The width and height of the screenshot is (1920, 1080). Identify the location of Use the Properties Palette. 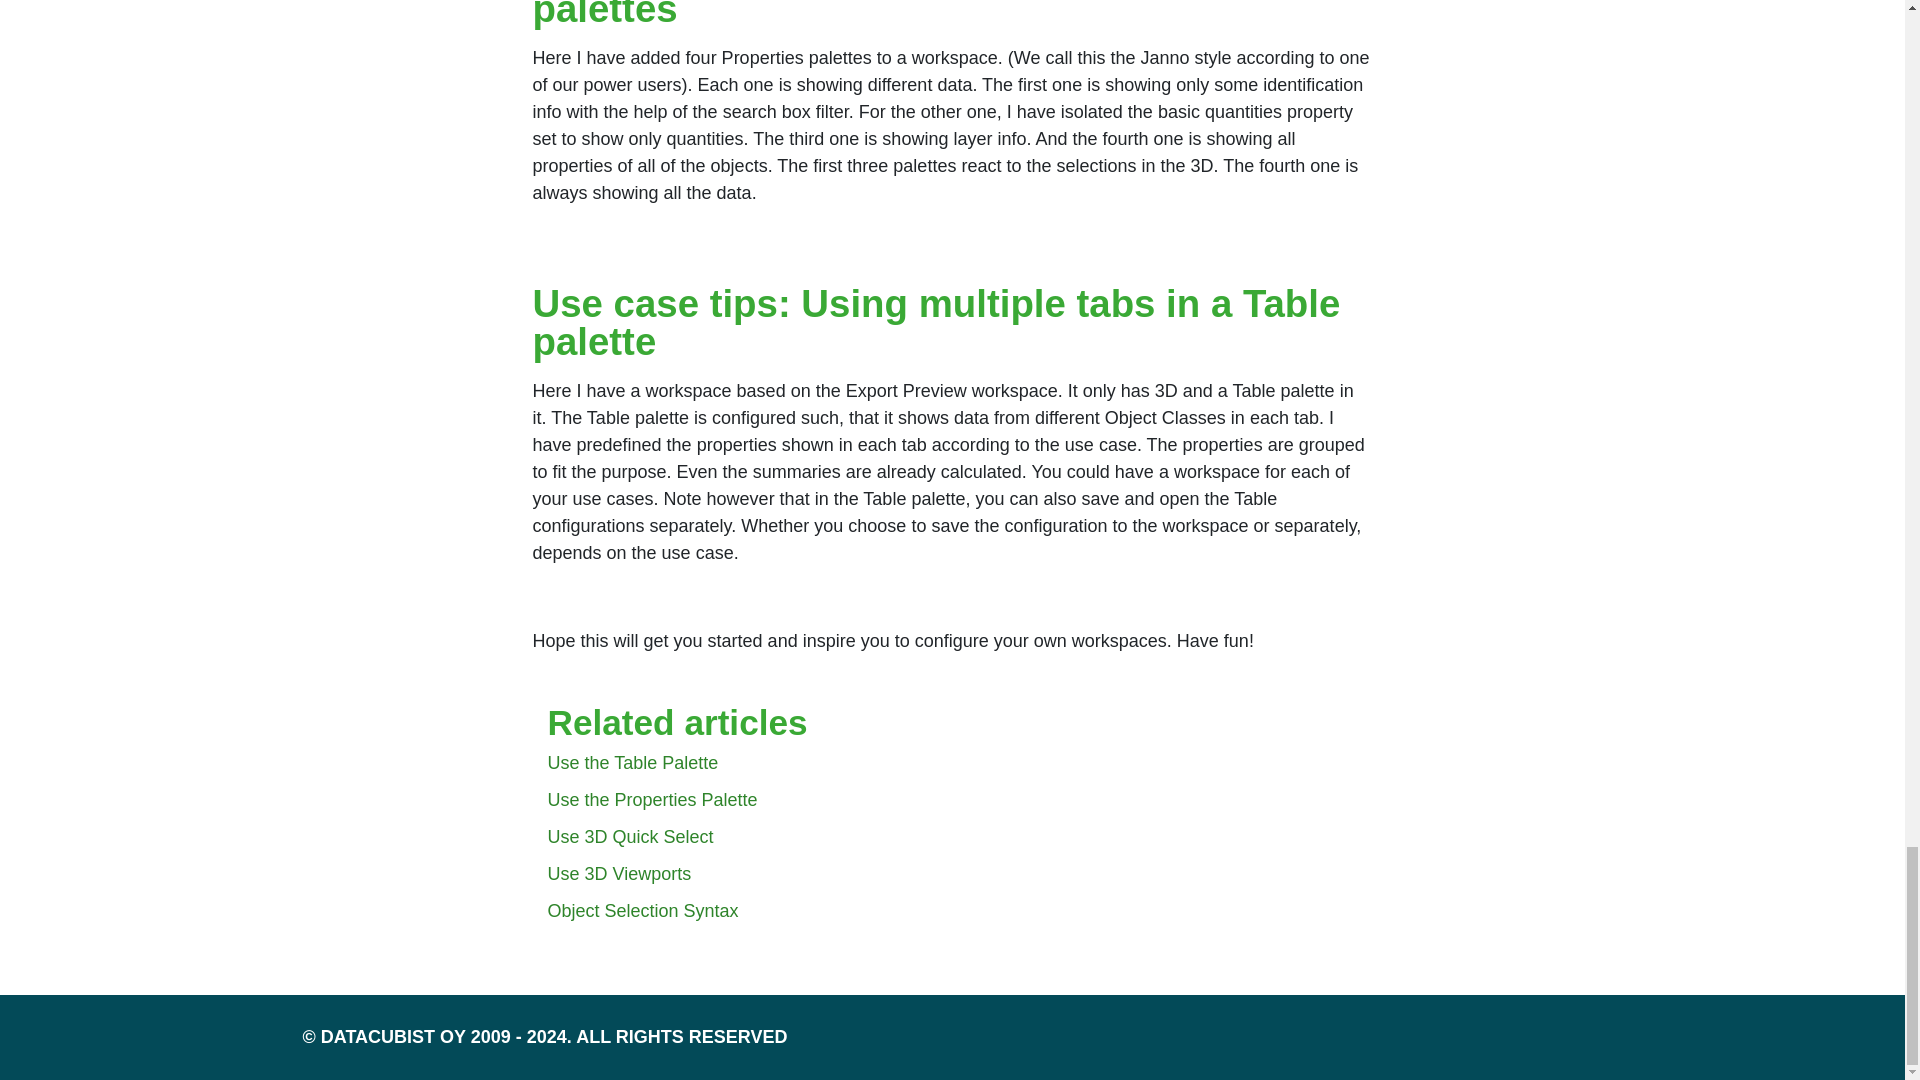
(652, 800).